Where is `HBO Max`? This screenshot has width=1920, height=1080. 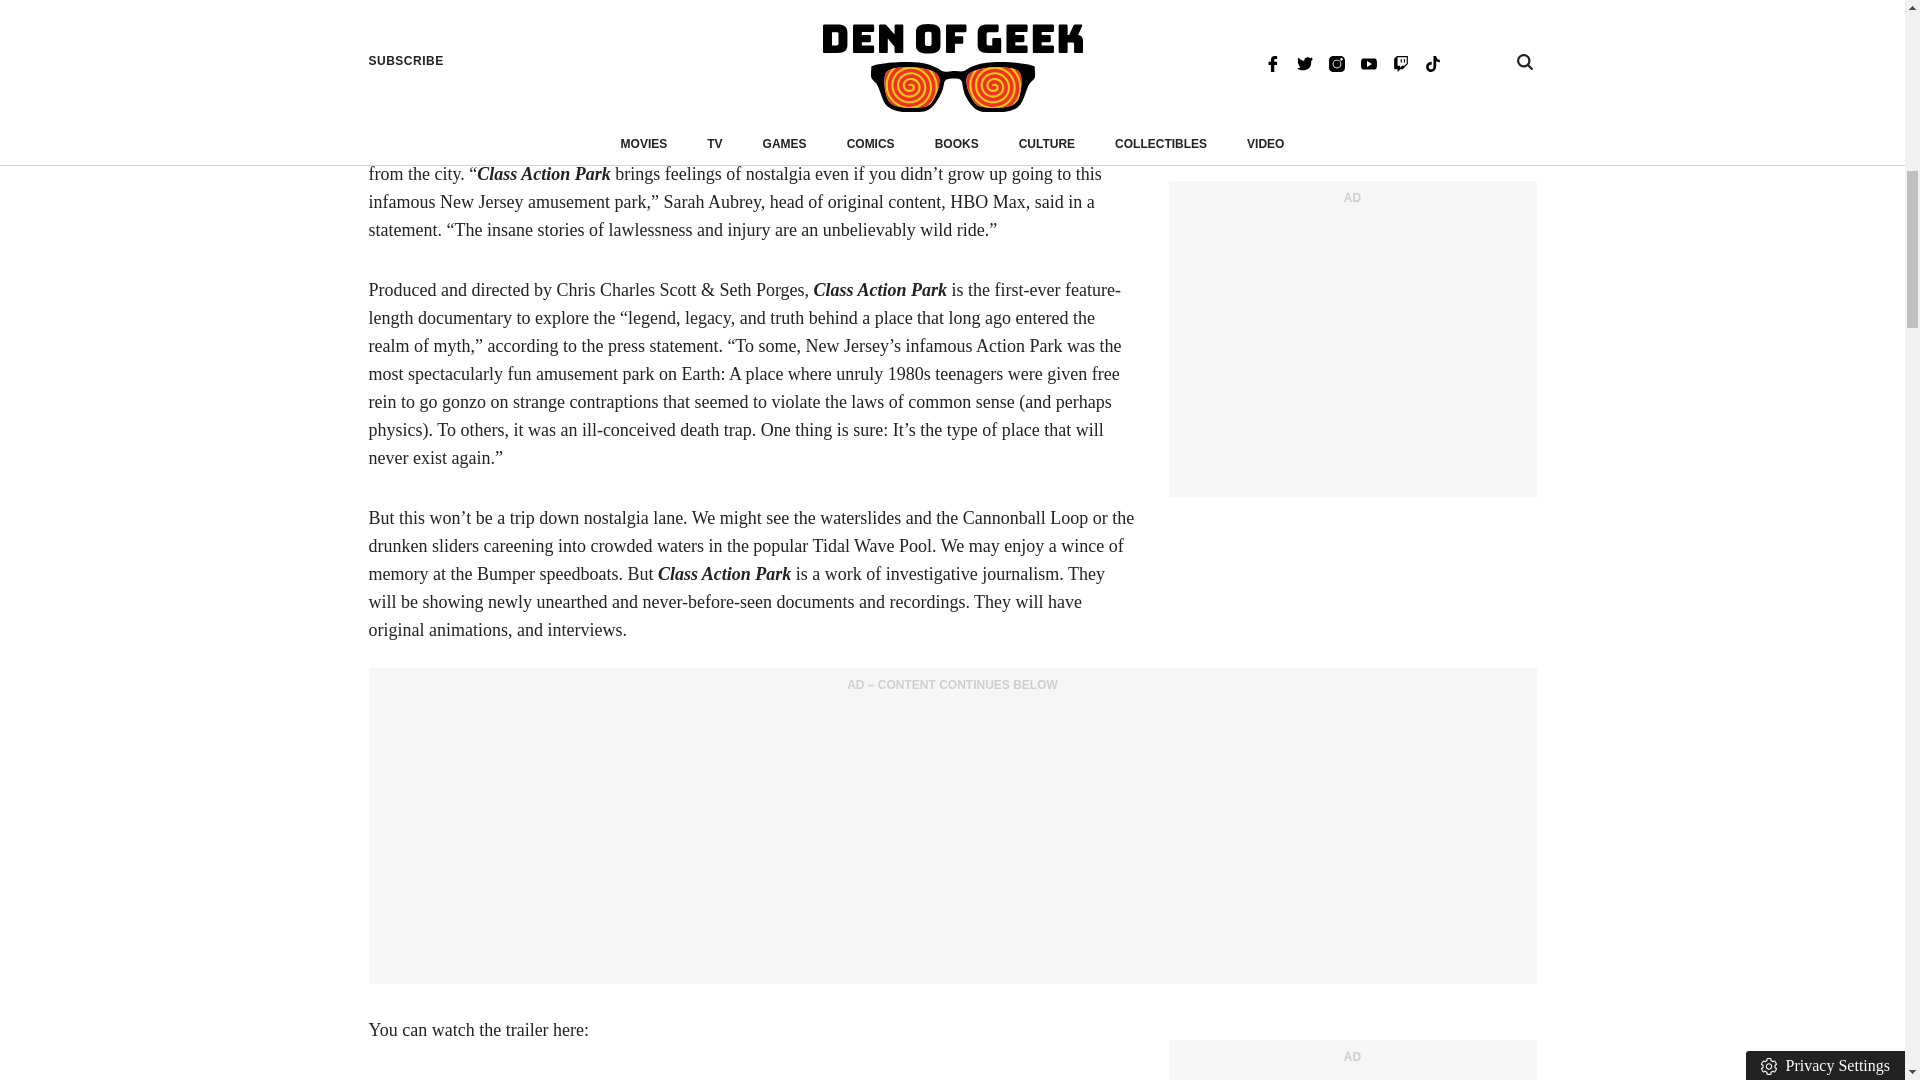
HBO Max is located at coordinates (762, 58).